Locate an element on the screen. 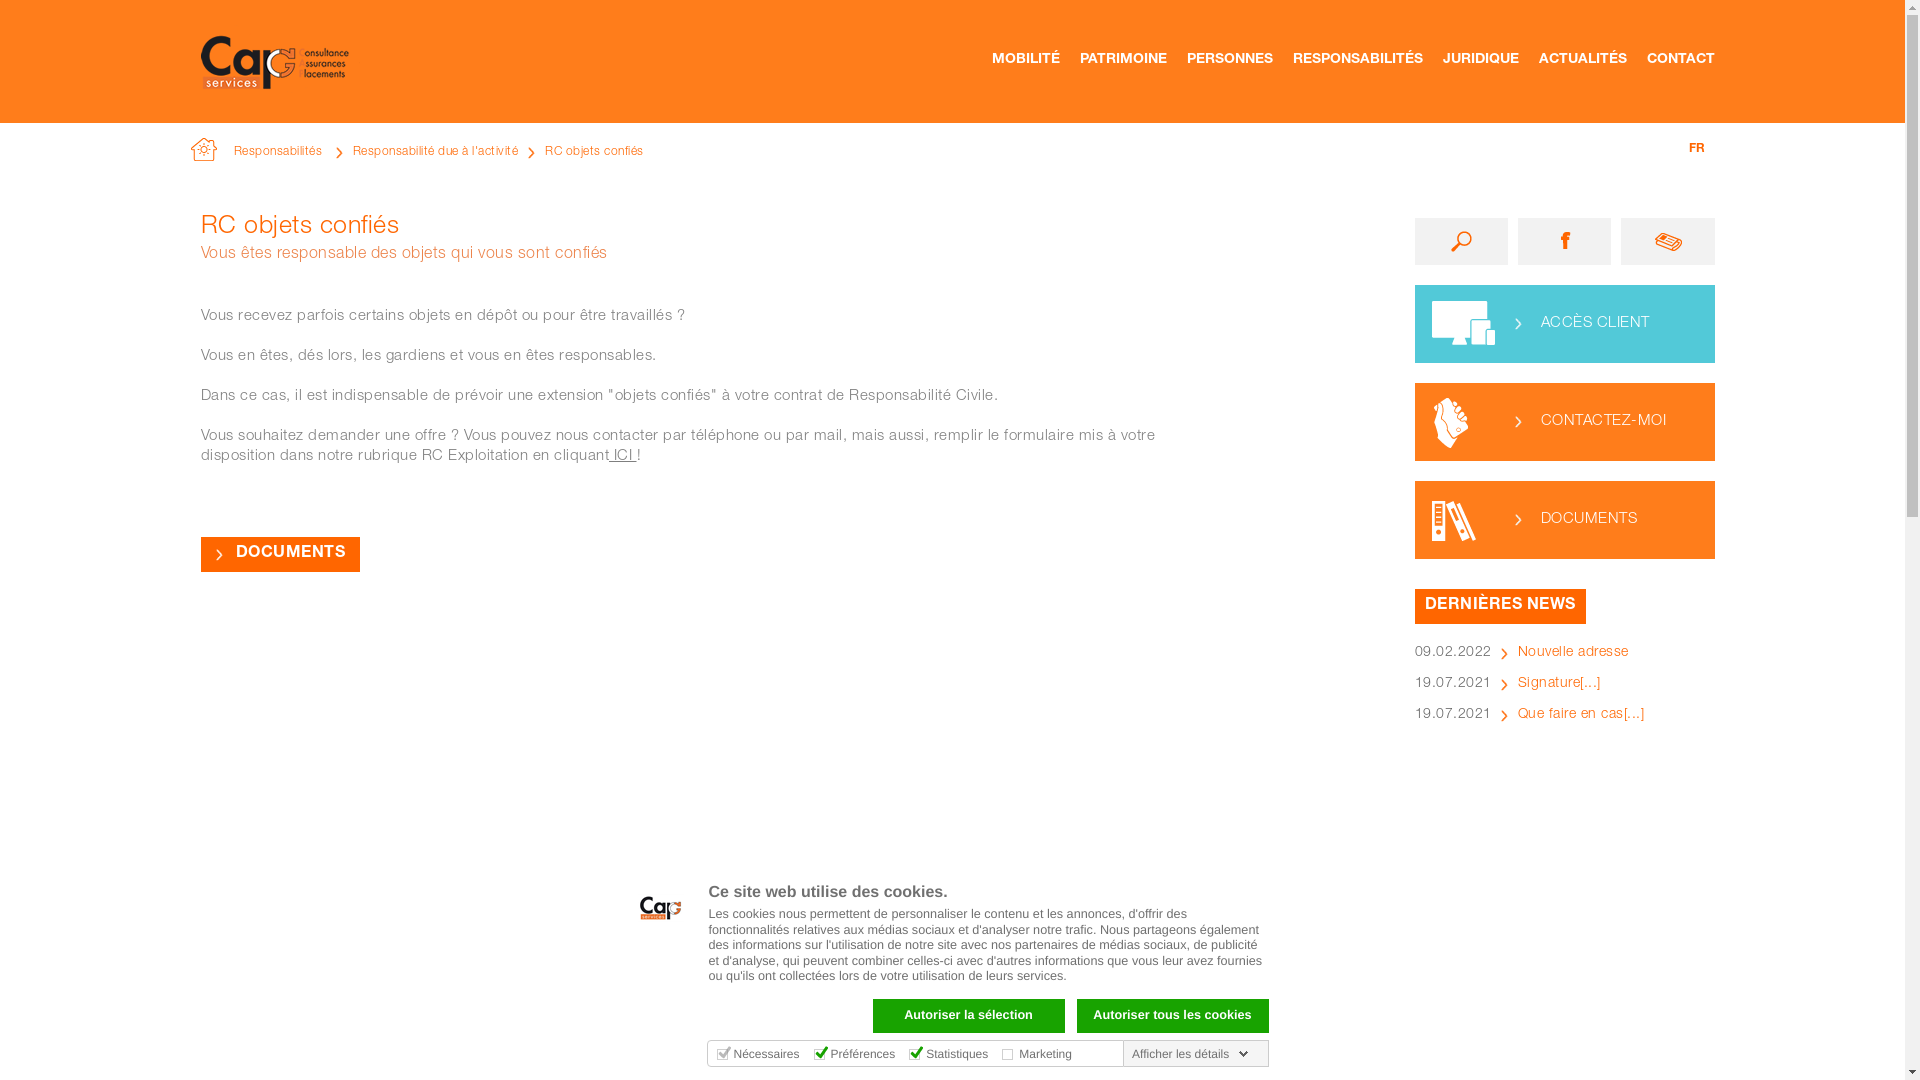 This screenshot has height=1080, width=1920. Facebook is located at coordinates (1564, 242).